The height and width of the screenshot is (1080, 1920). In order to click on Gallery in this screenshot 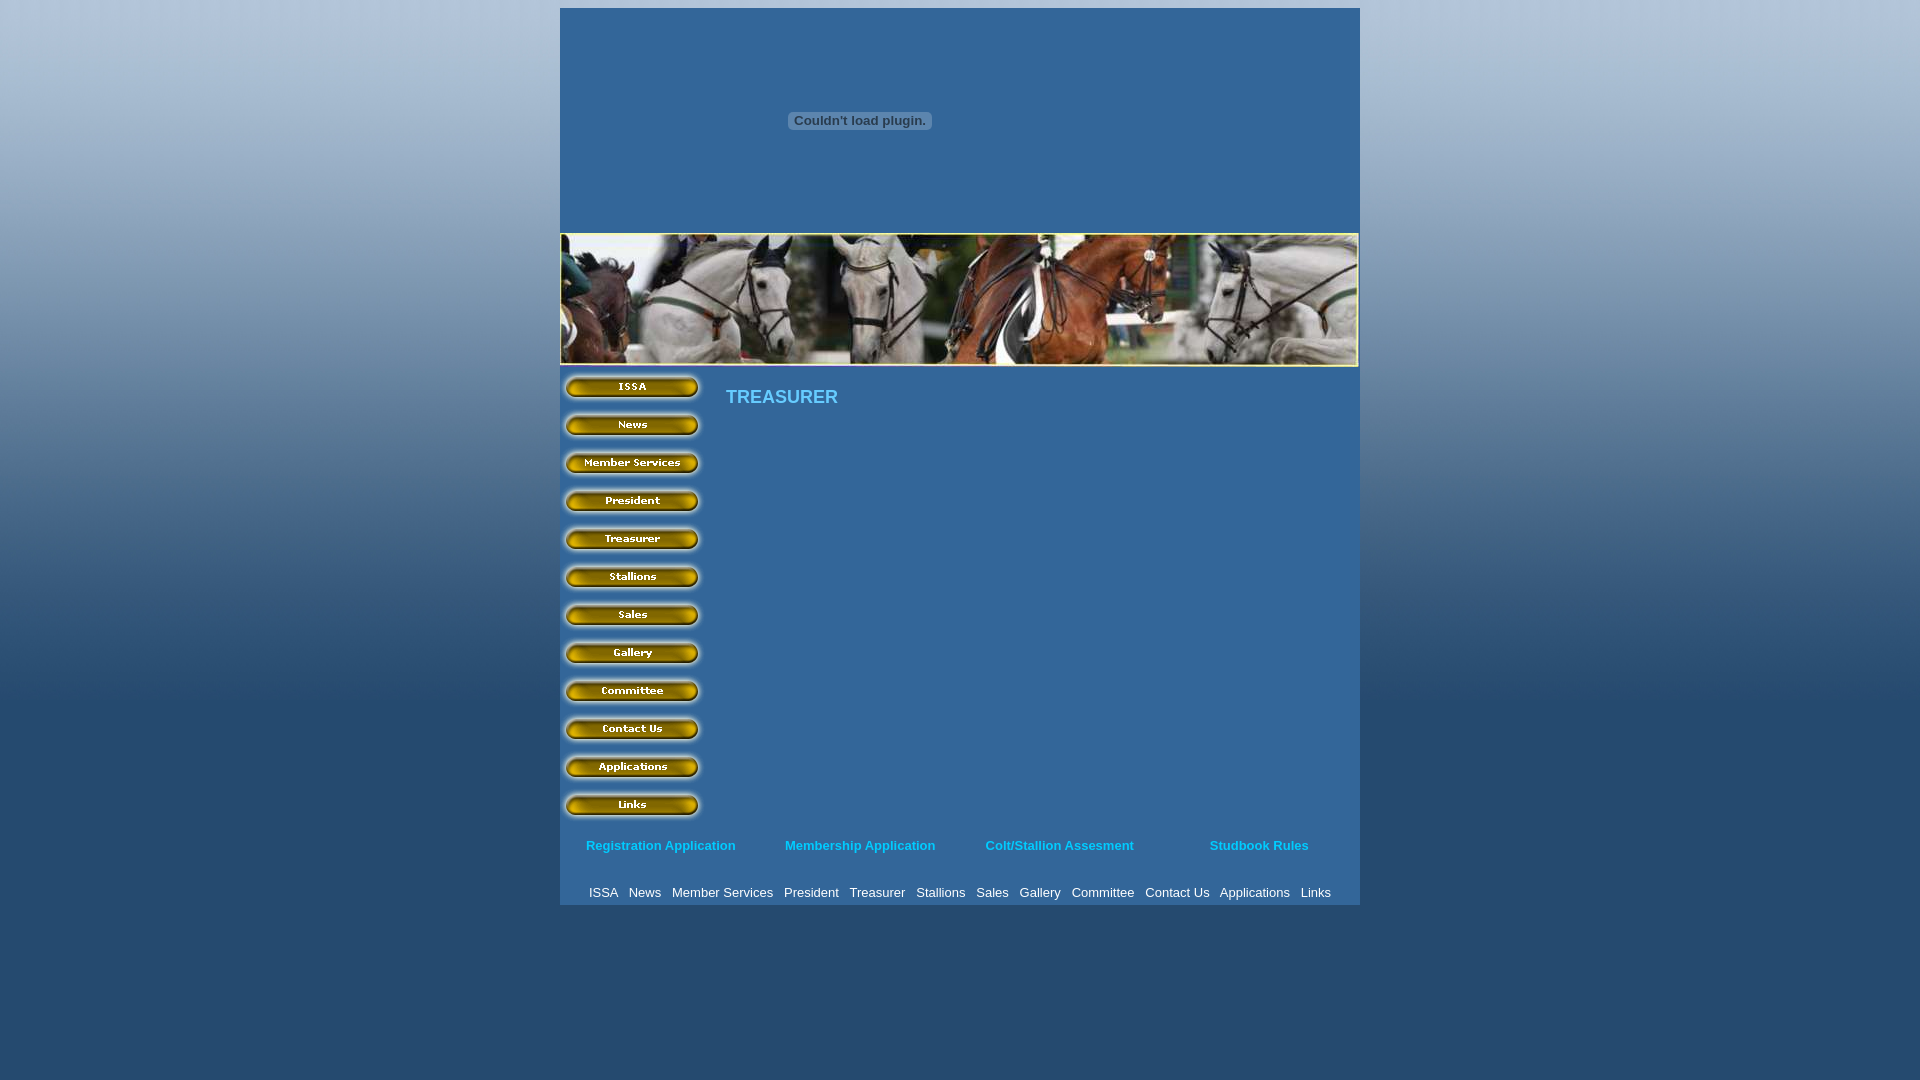, I will do `click(1040, 892)`.